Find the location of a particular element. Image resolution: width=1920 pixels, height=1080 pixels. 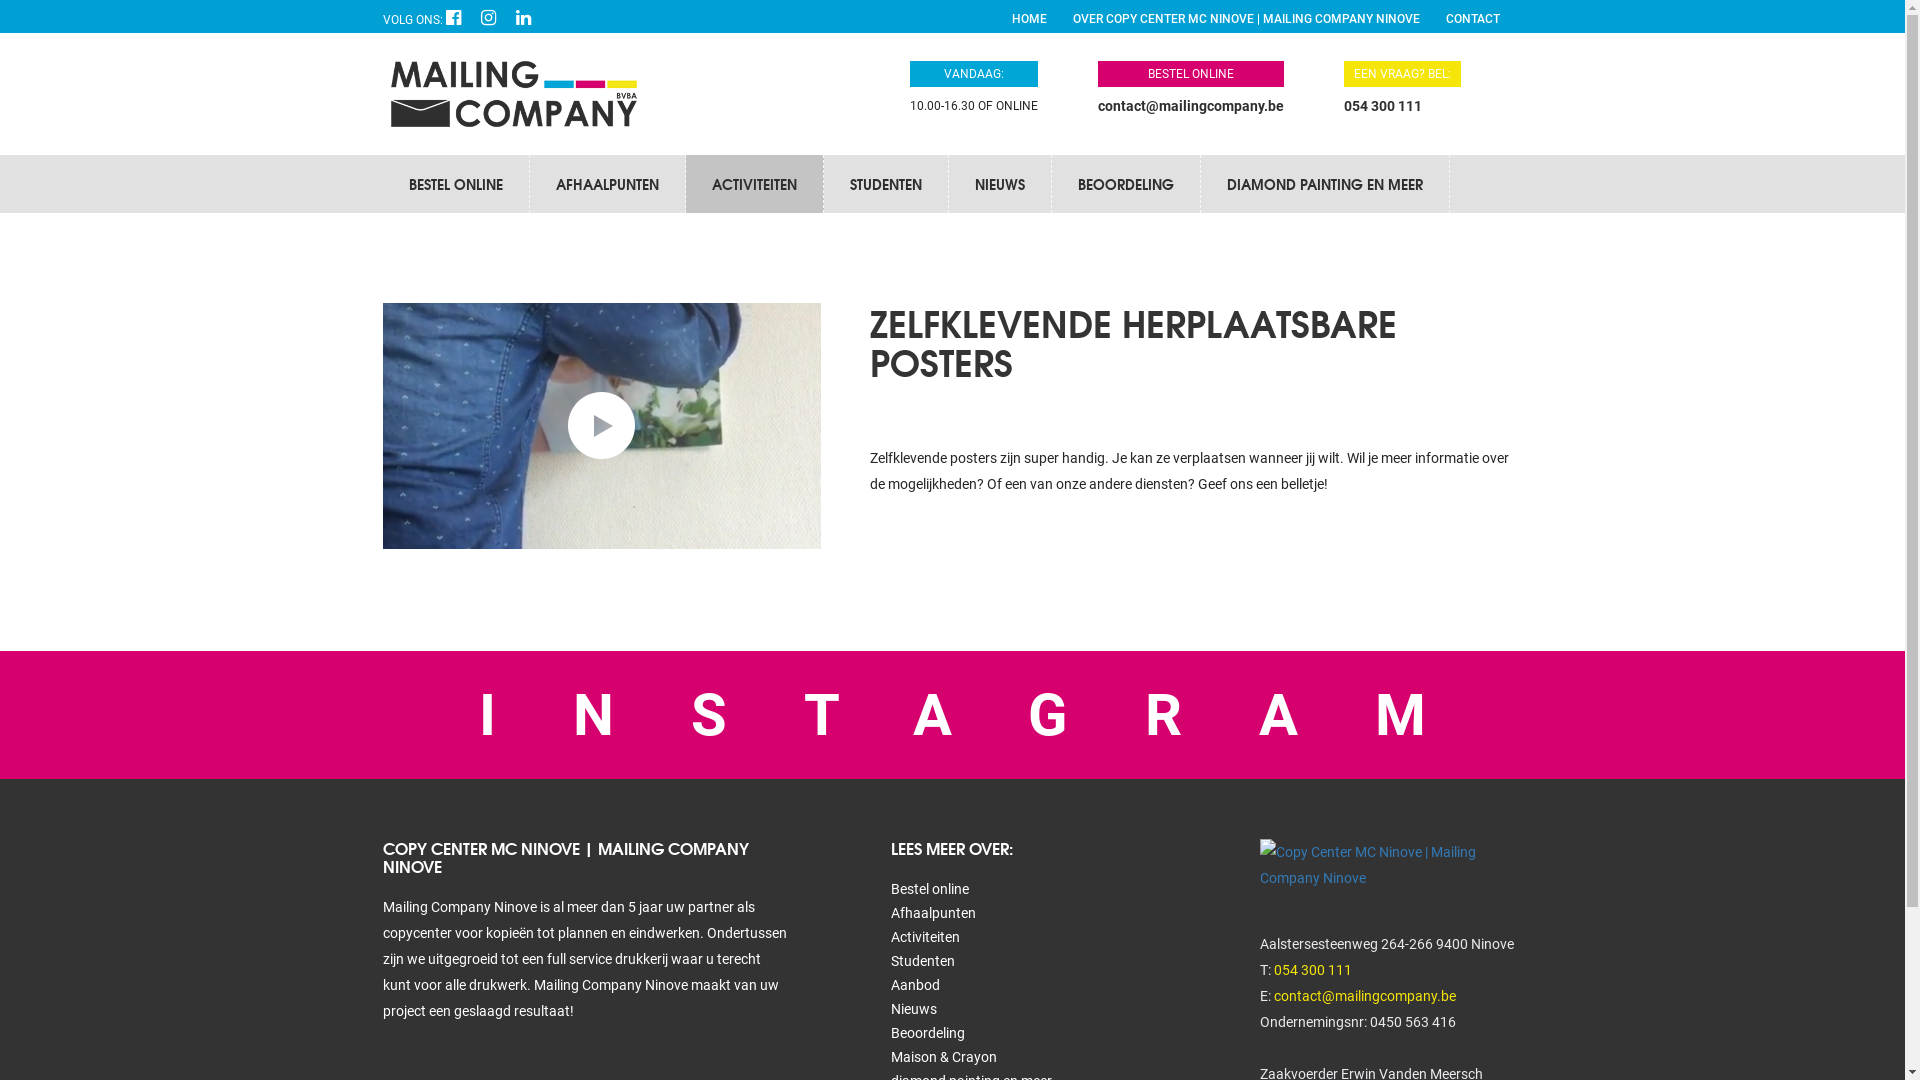

NIEUWS is located at coordinates (999, 184).